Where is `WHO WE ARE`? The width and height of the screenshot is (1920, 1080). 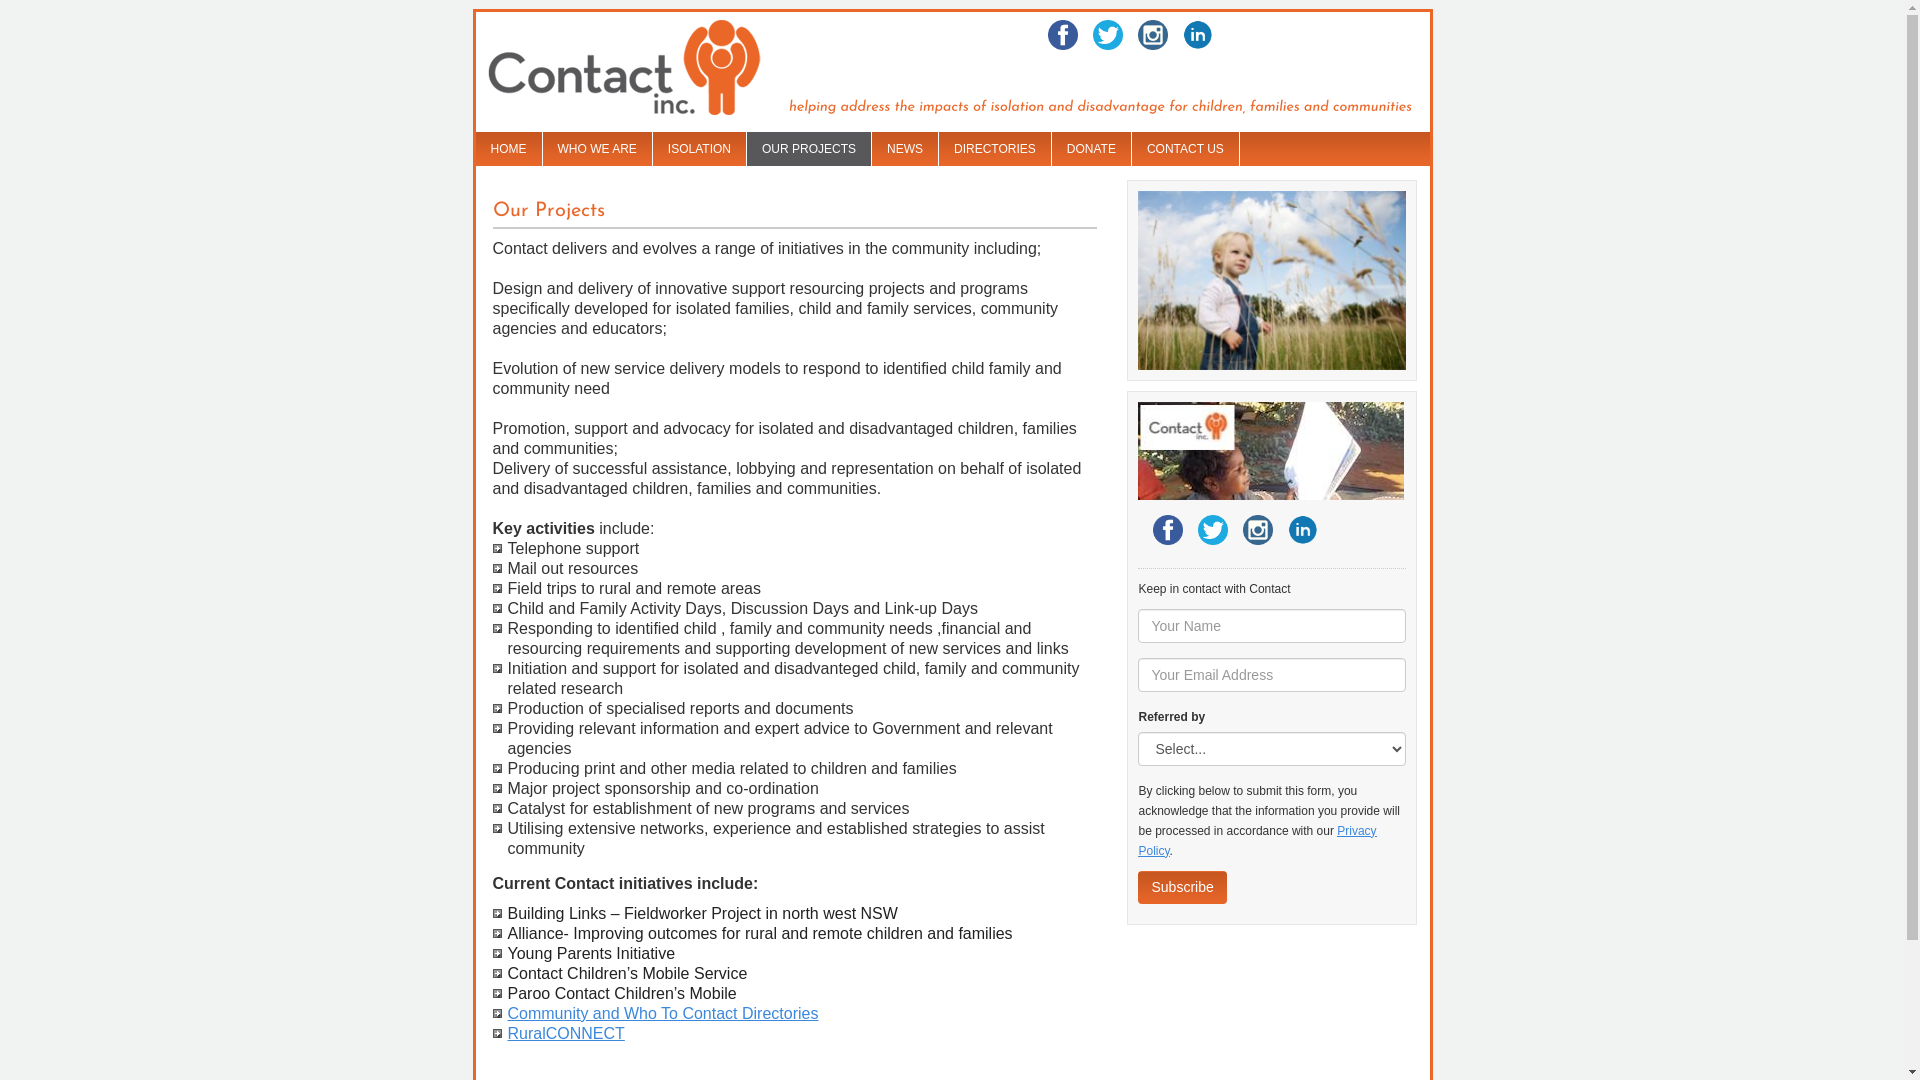
WHO WE ARE is located at coordinates (596, 149).